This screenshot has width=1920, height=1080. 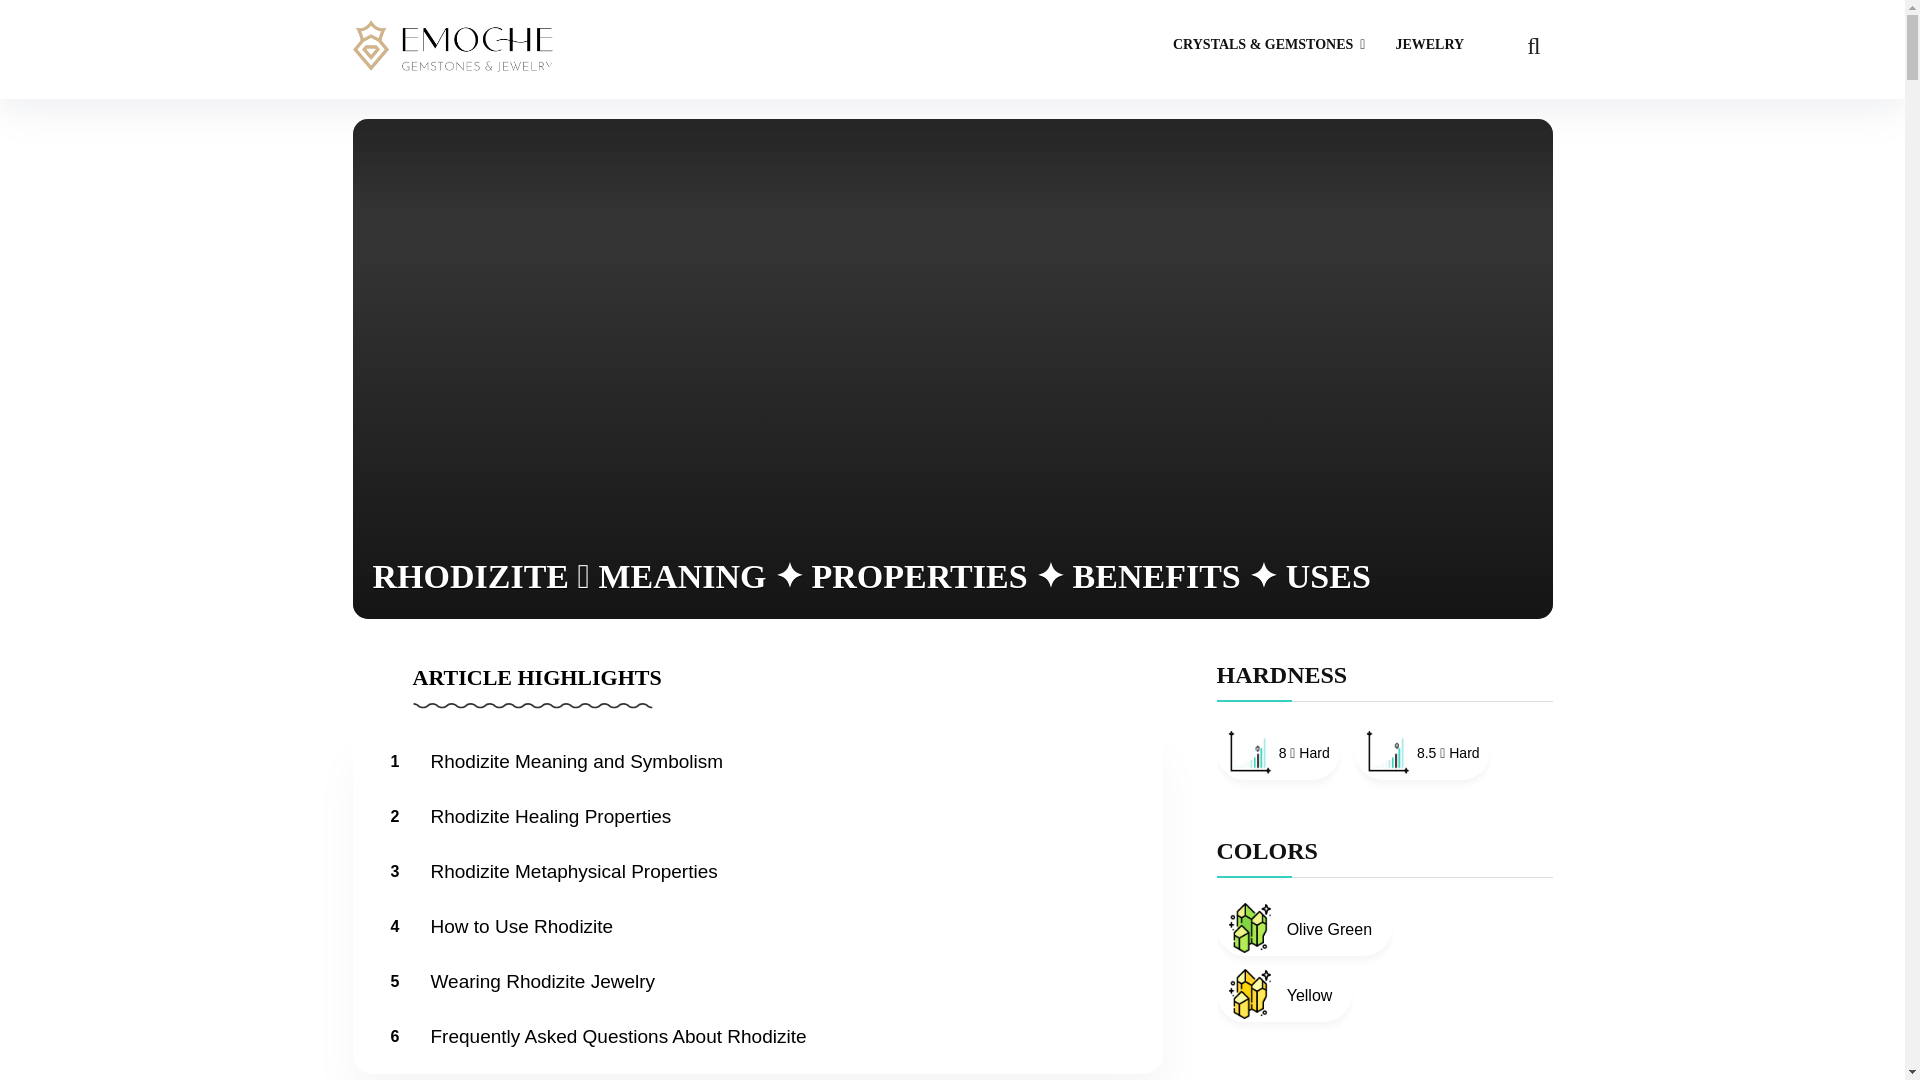 I want to click on Rhodizite Metaphysical Properties, so click(x=576, y=871).